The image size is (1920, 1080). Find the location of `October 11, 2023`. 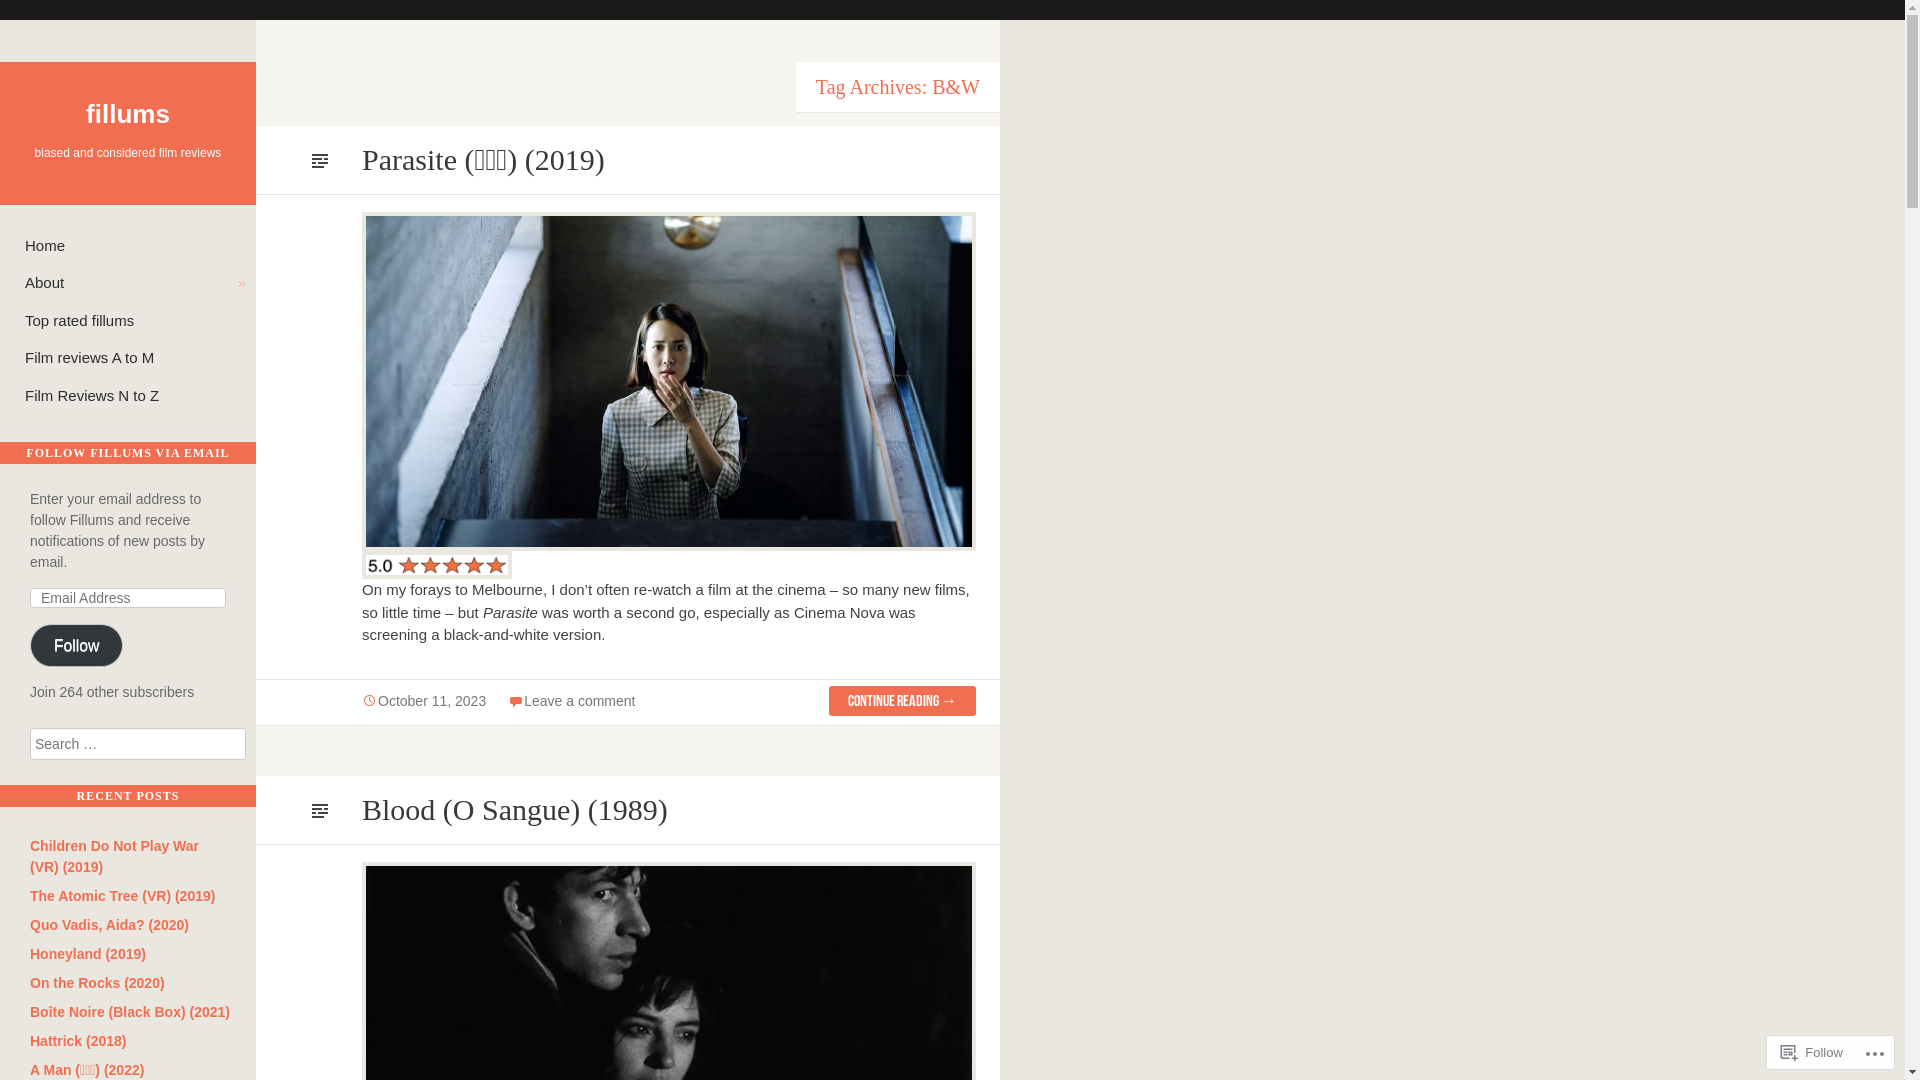

October 11, 2023 is located at coordinates (424, 702).